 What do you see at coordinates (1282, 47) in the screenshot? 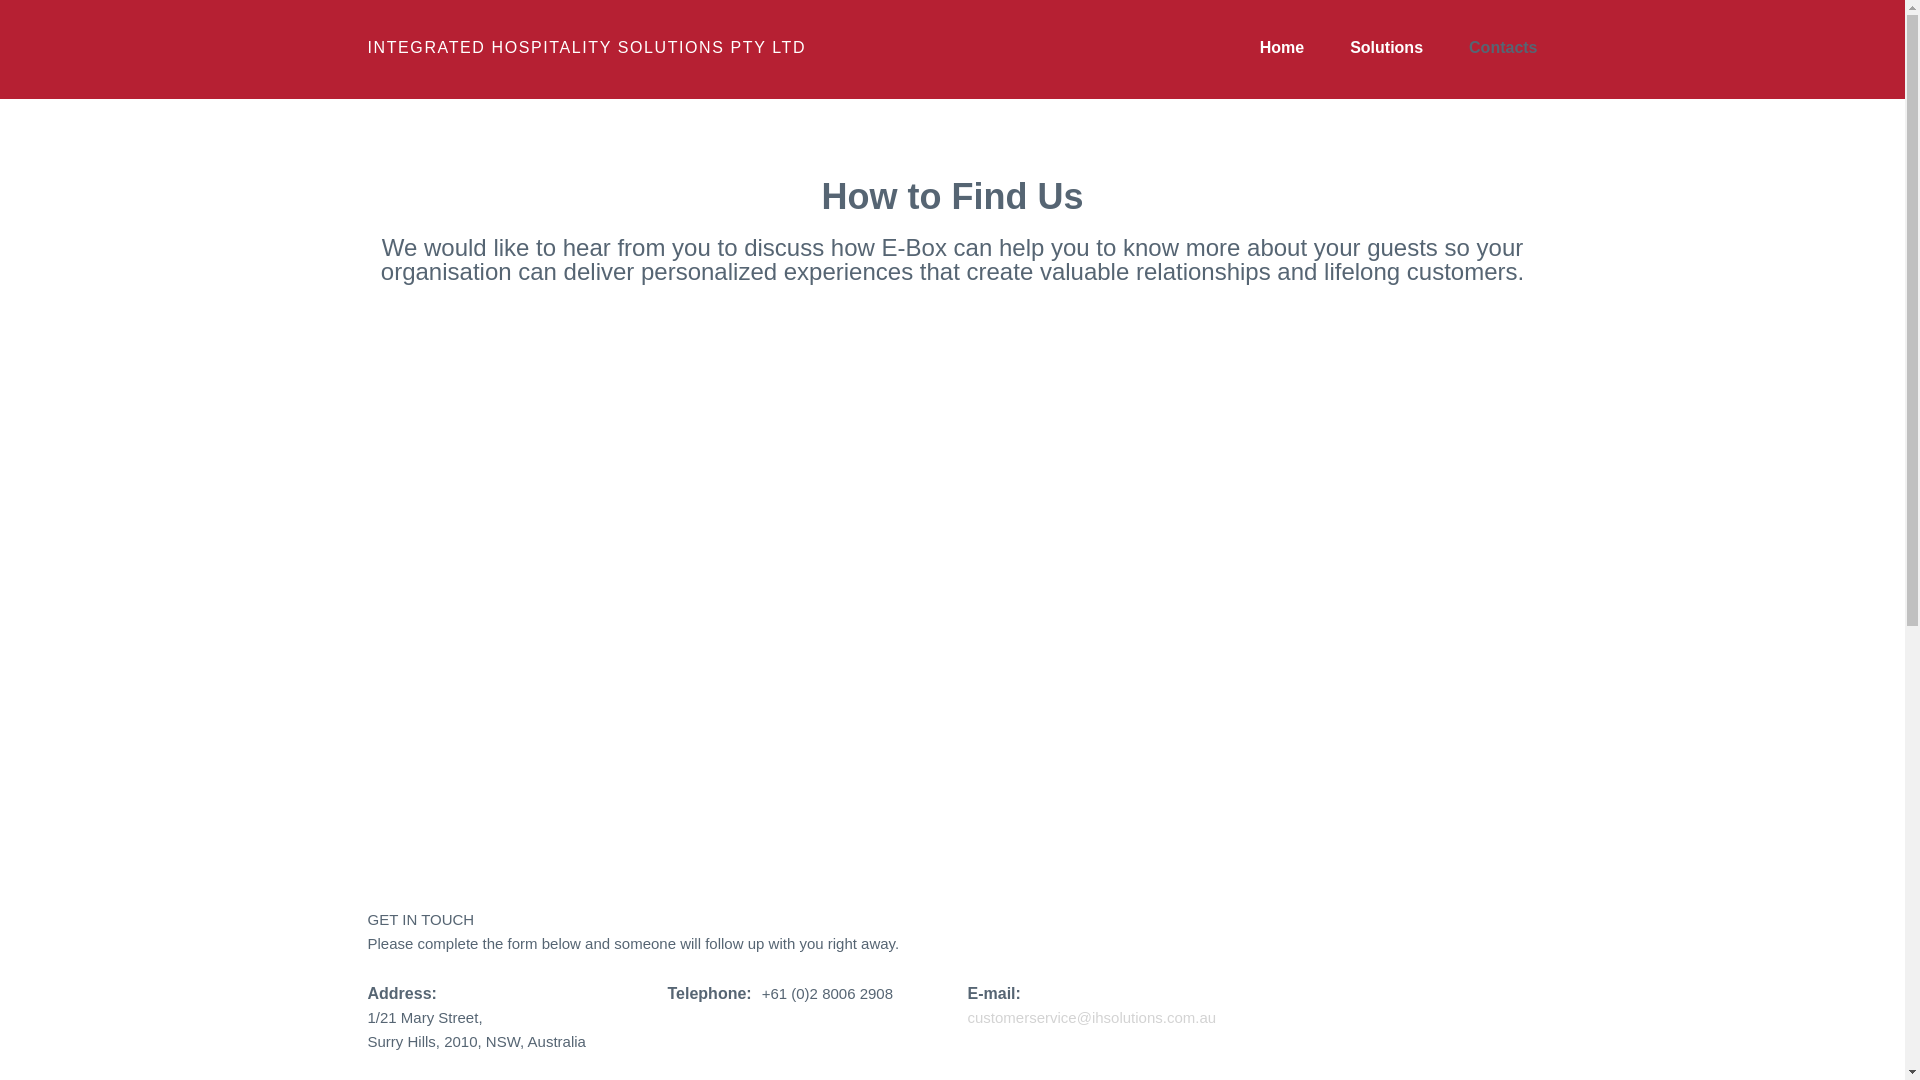
I see `Home` at bounding box center [1282, 47].